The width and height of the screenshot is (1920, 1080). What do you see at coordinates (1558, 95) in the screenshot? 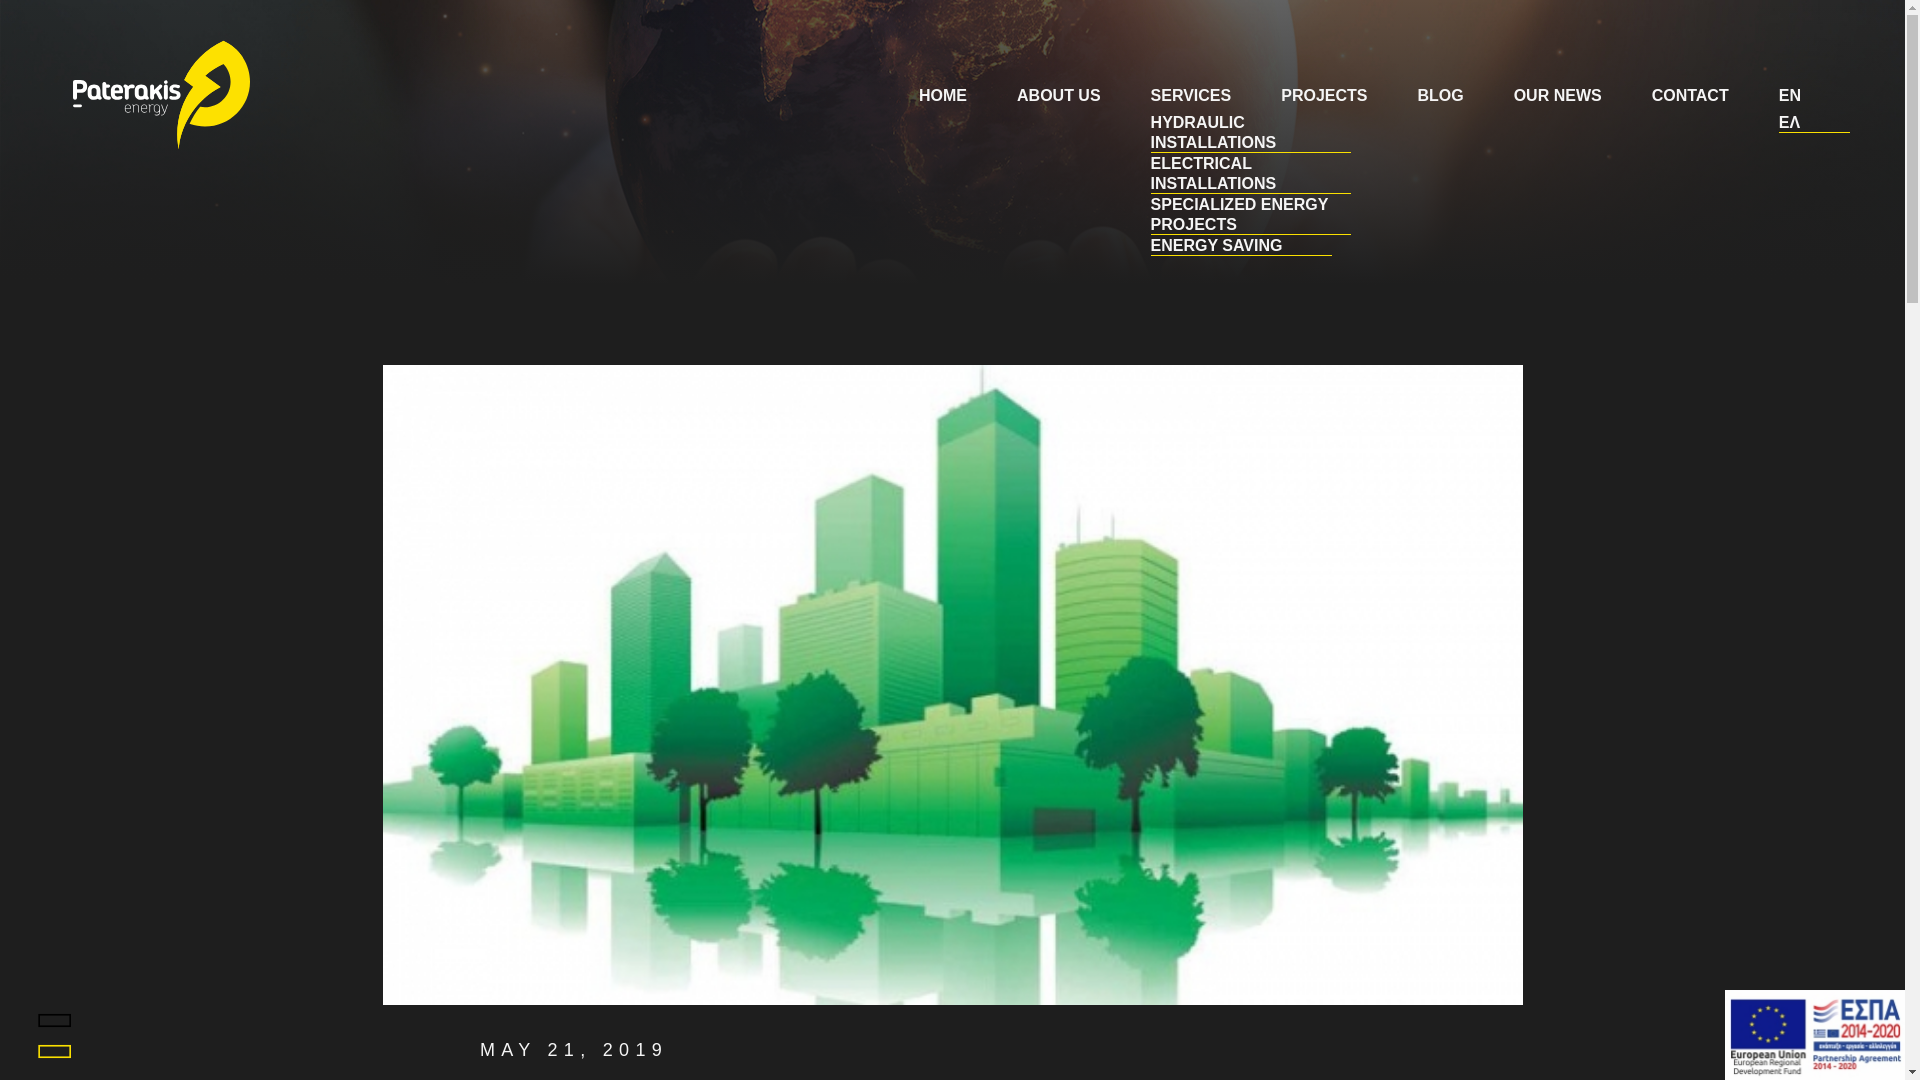
I see `OUR NEWS` at bounding box center [1558, 95].